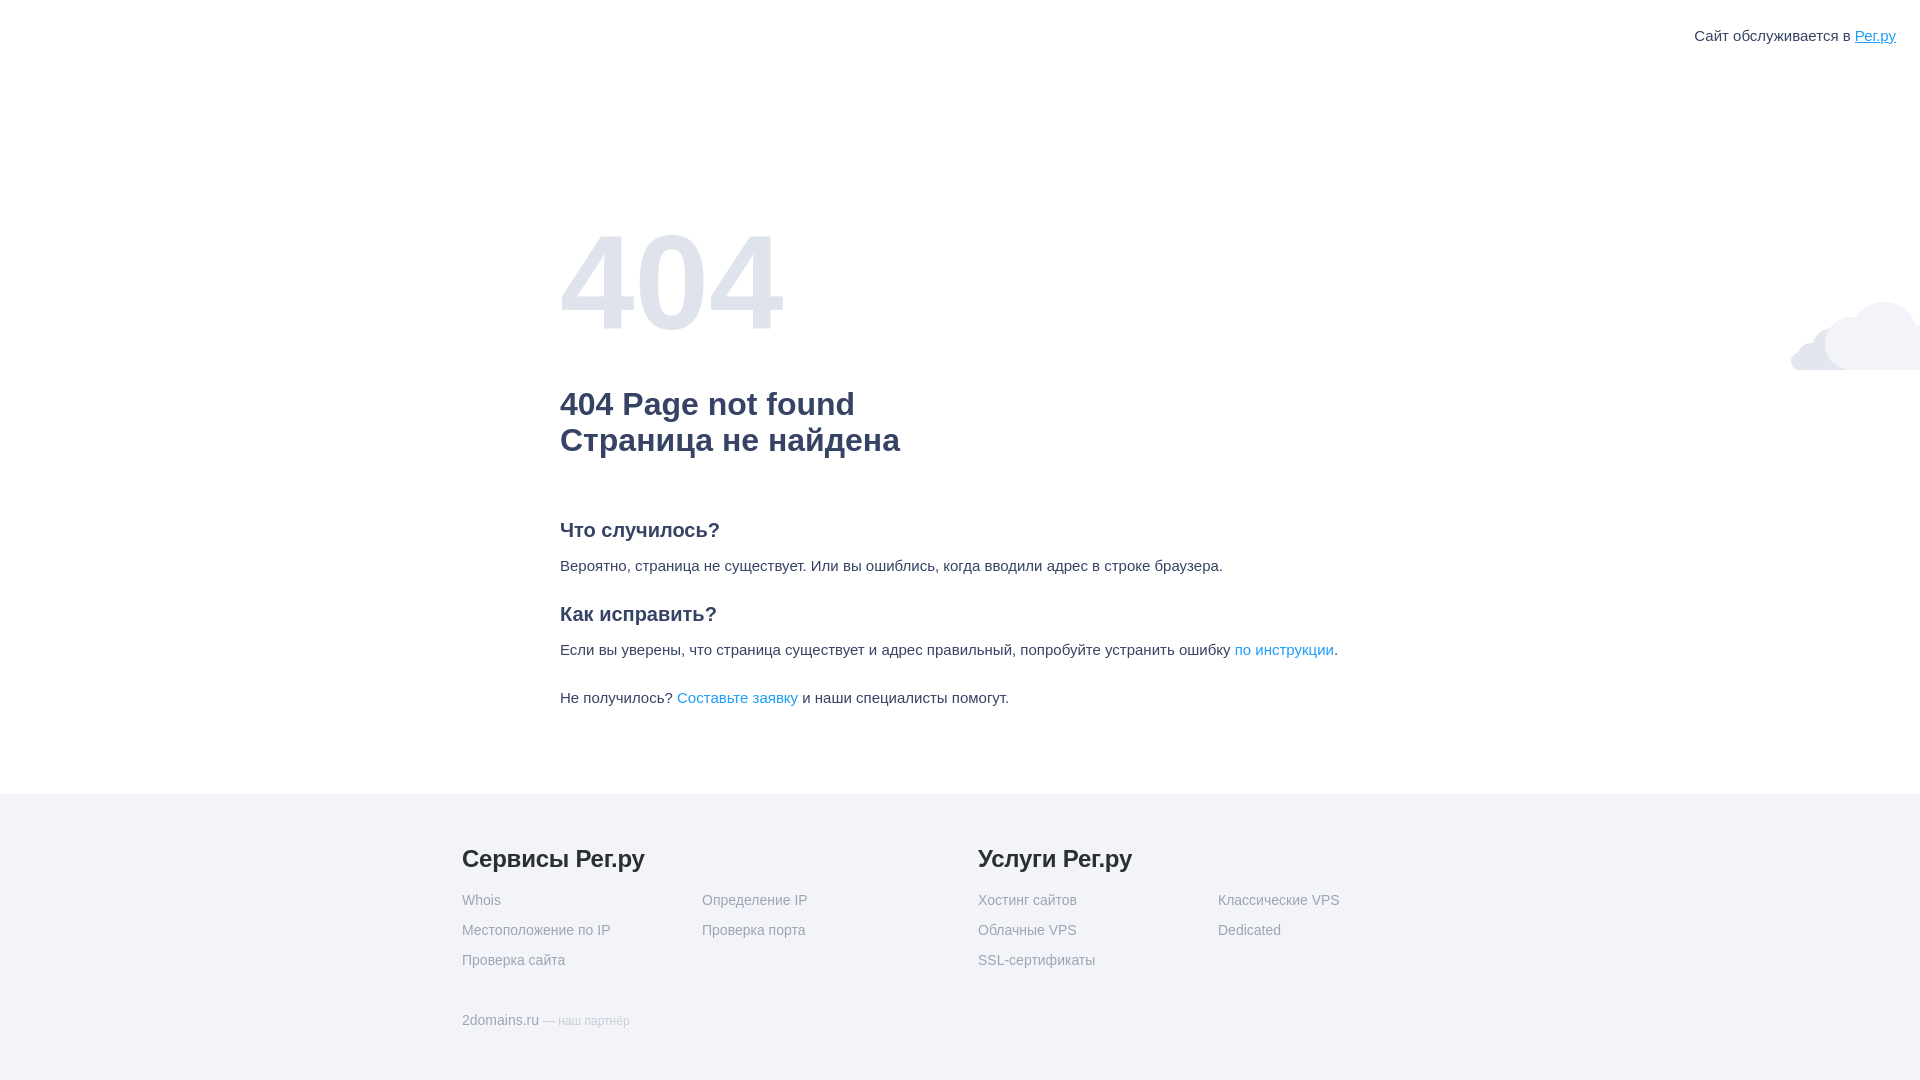 The height and width of the screenshot is (1080, 1920). What do you see at coordinates (582, 899) in the screenshot?
I see `Whois` at bounding box center [582, 899].